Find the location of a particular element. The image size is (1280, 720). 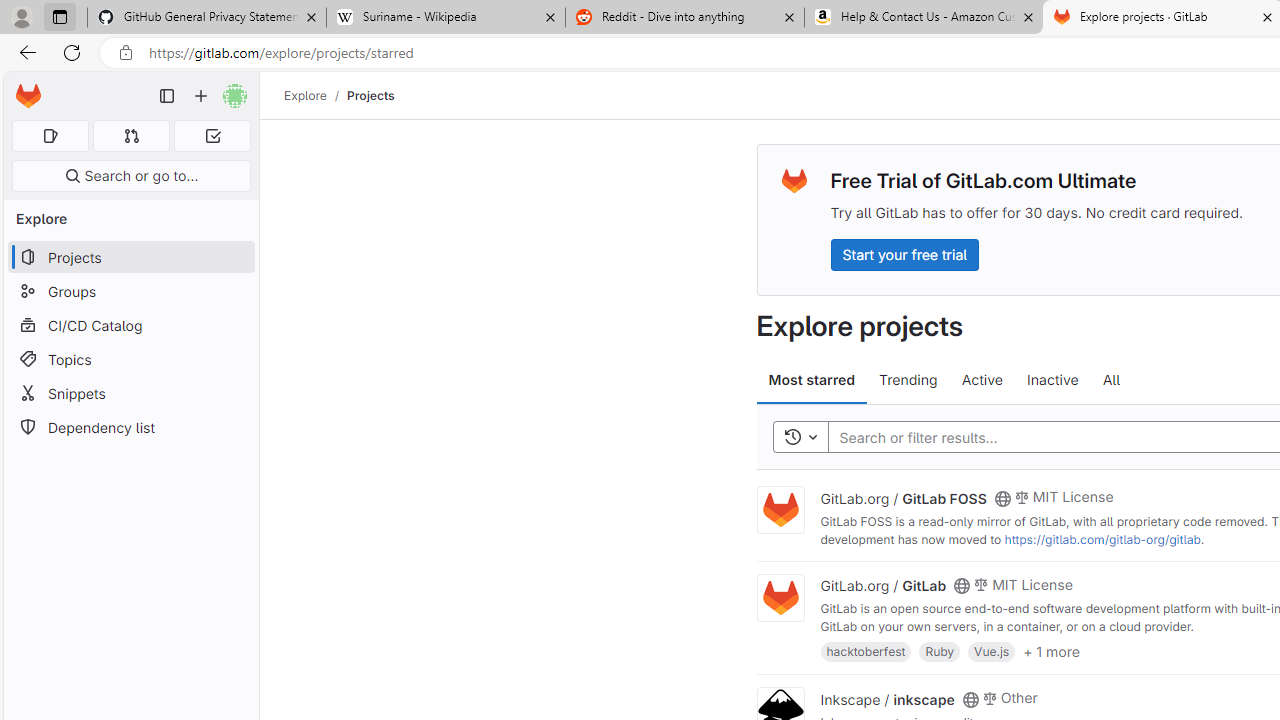

GitLab.org / GitLab FOSS is located at coordinates (903, 497).